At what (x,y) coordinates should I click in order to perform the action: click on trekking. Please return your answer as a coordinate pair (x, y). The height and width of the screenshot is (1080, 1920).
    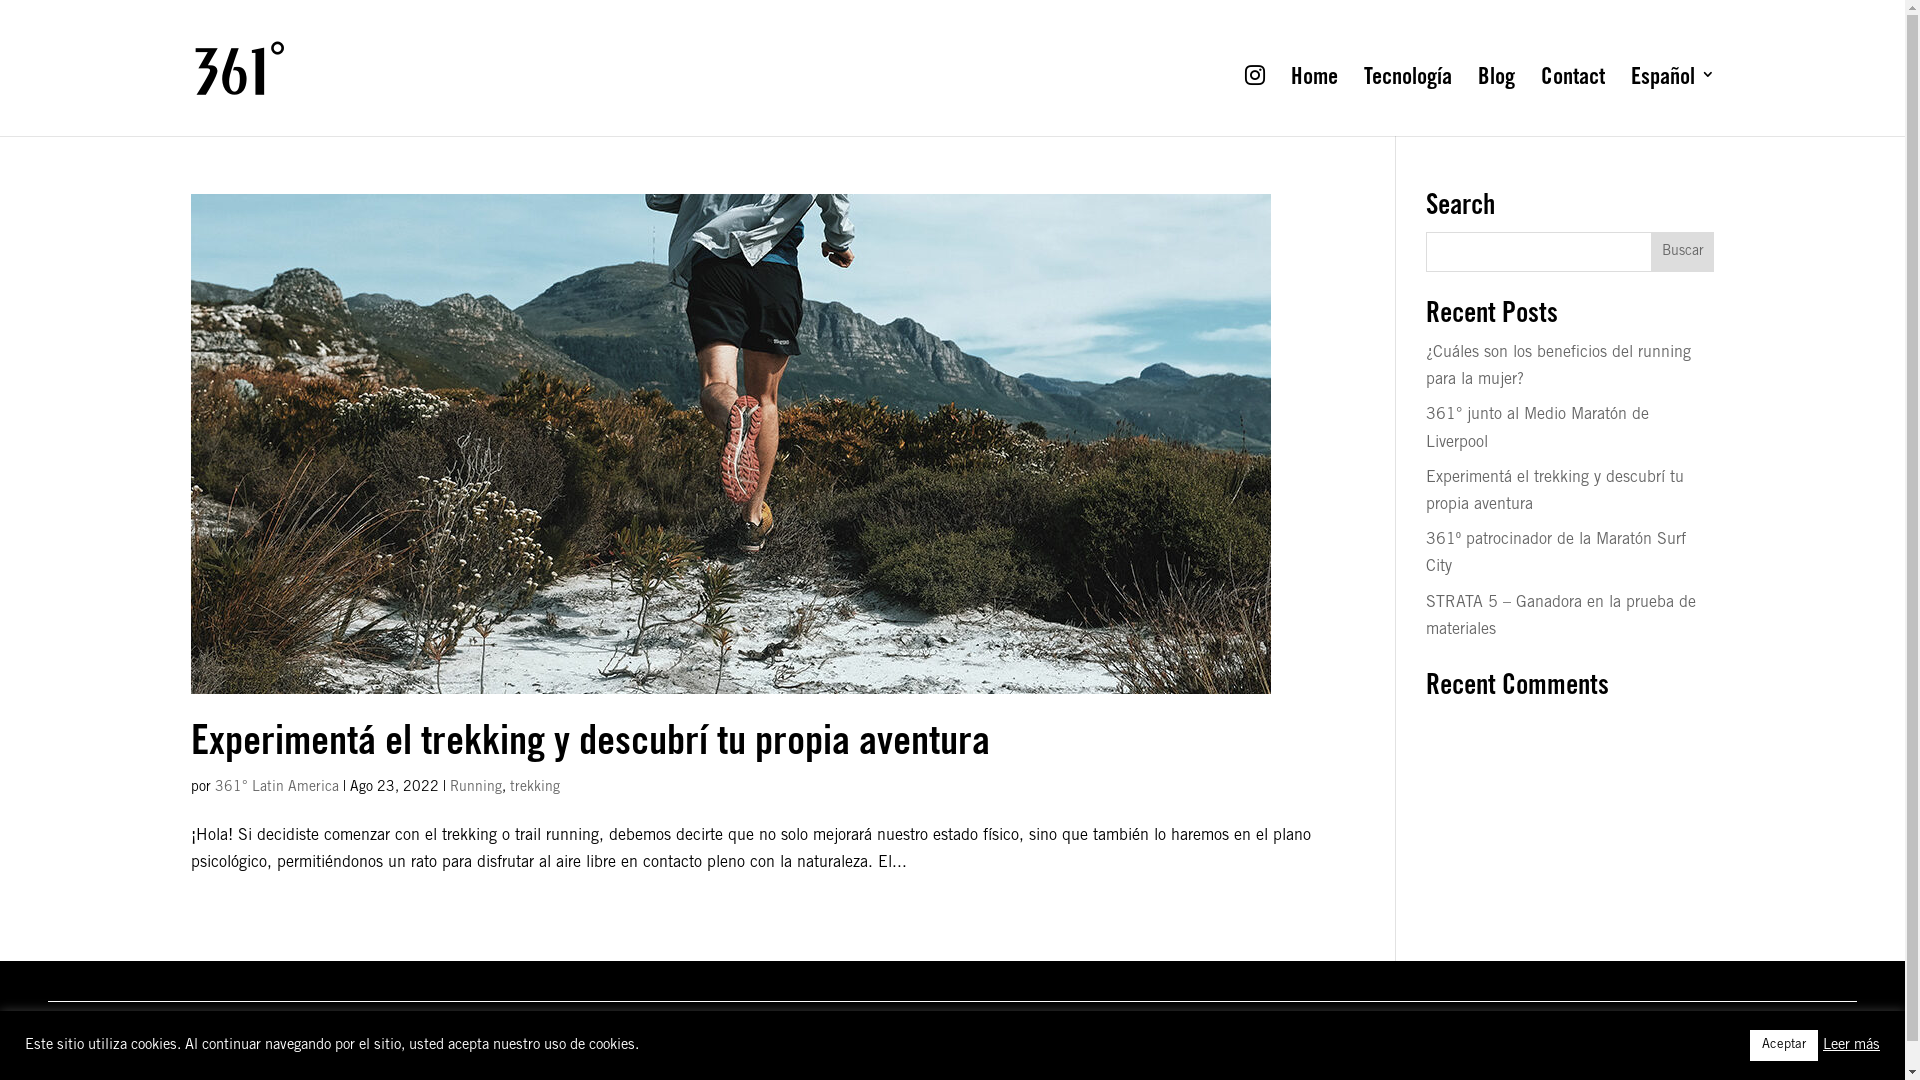
    Looking at the image, I should click on (535, 788).